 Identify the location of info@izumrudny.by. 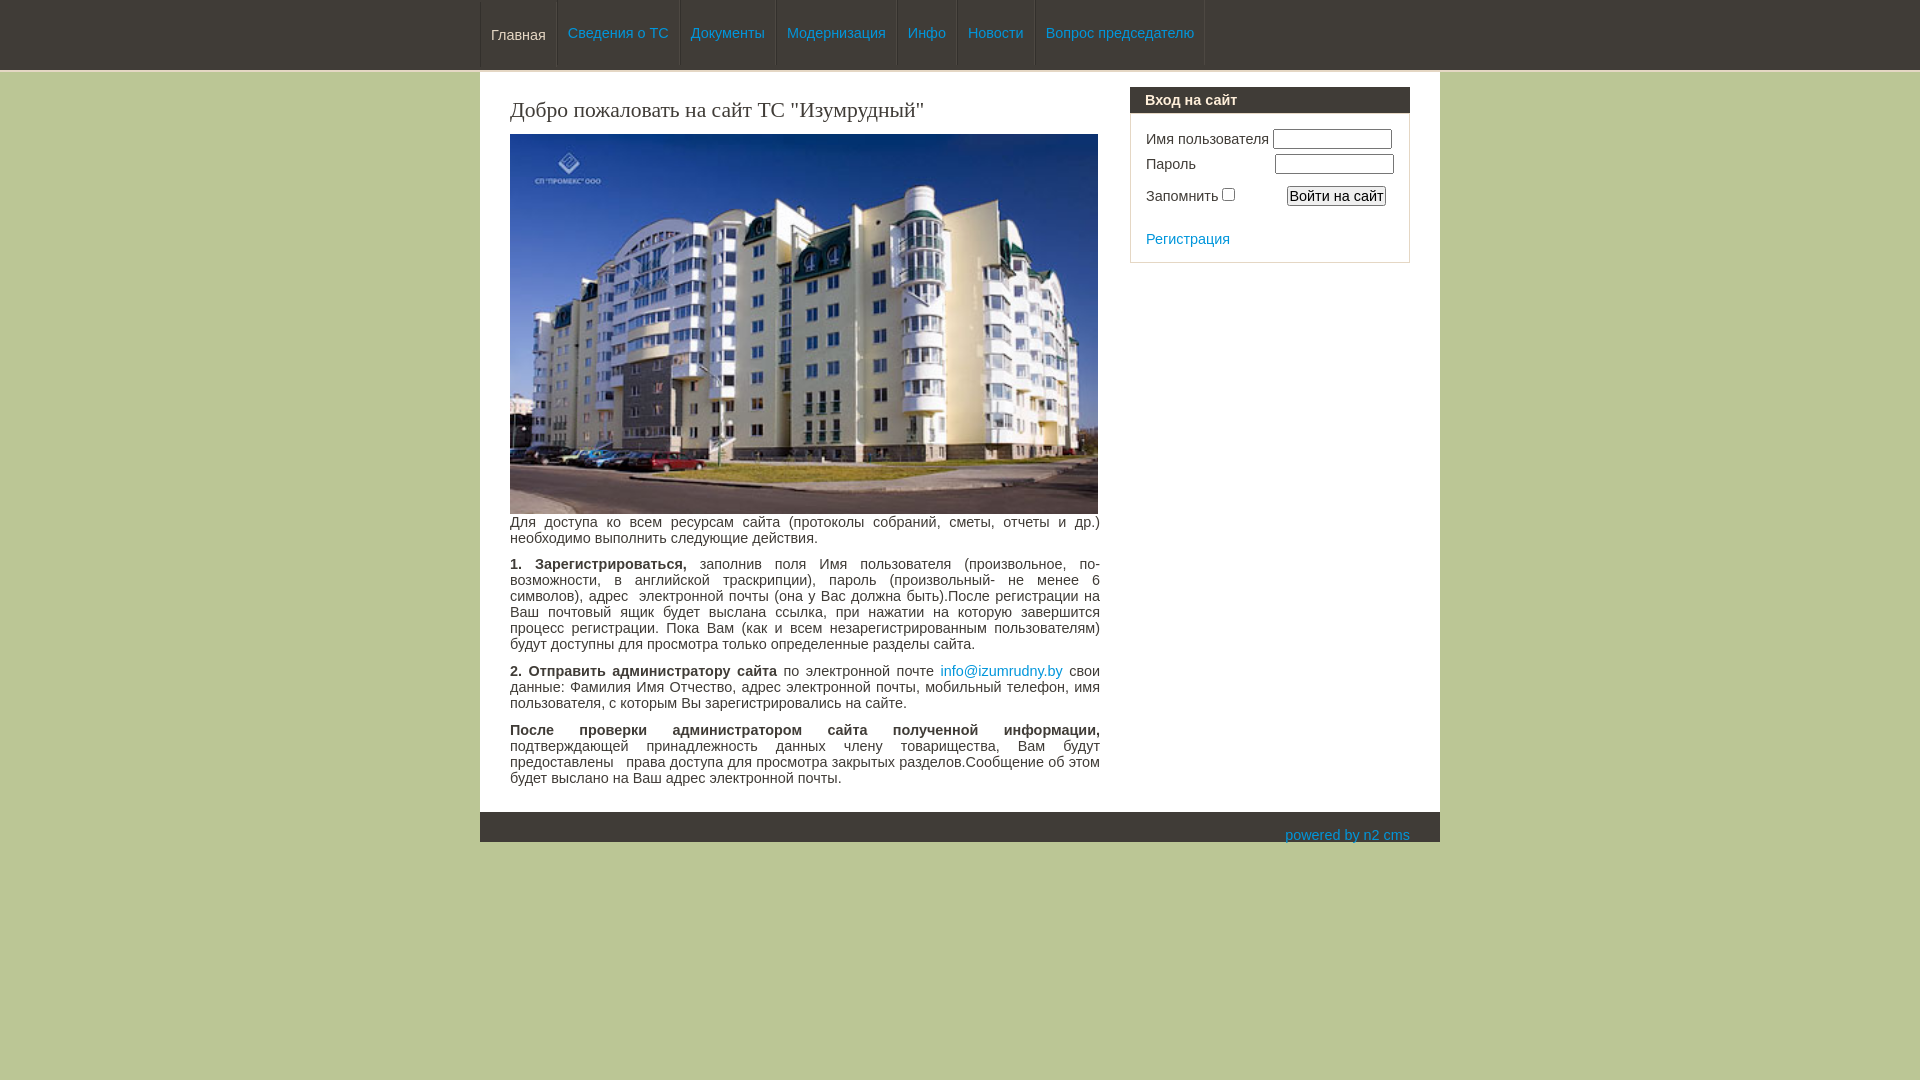
(1001, 671).